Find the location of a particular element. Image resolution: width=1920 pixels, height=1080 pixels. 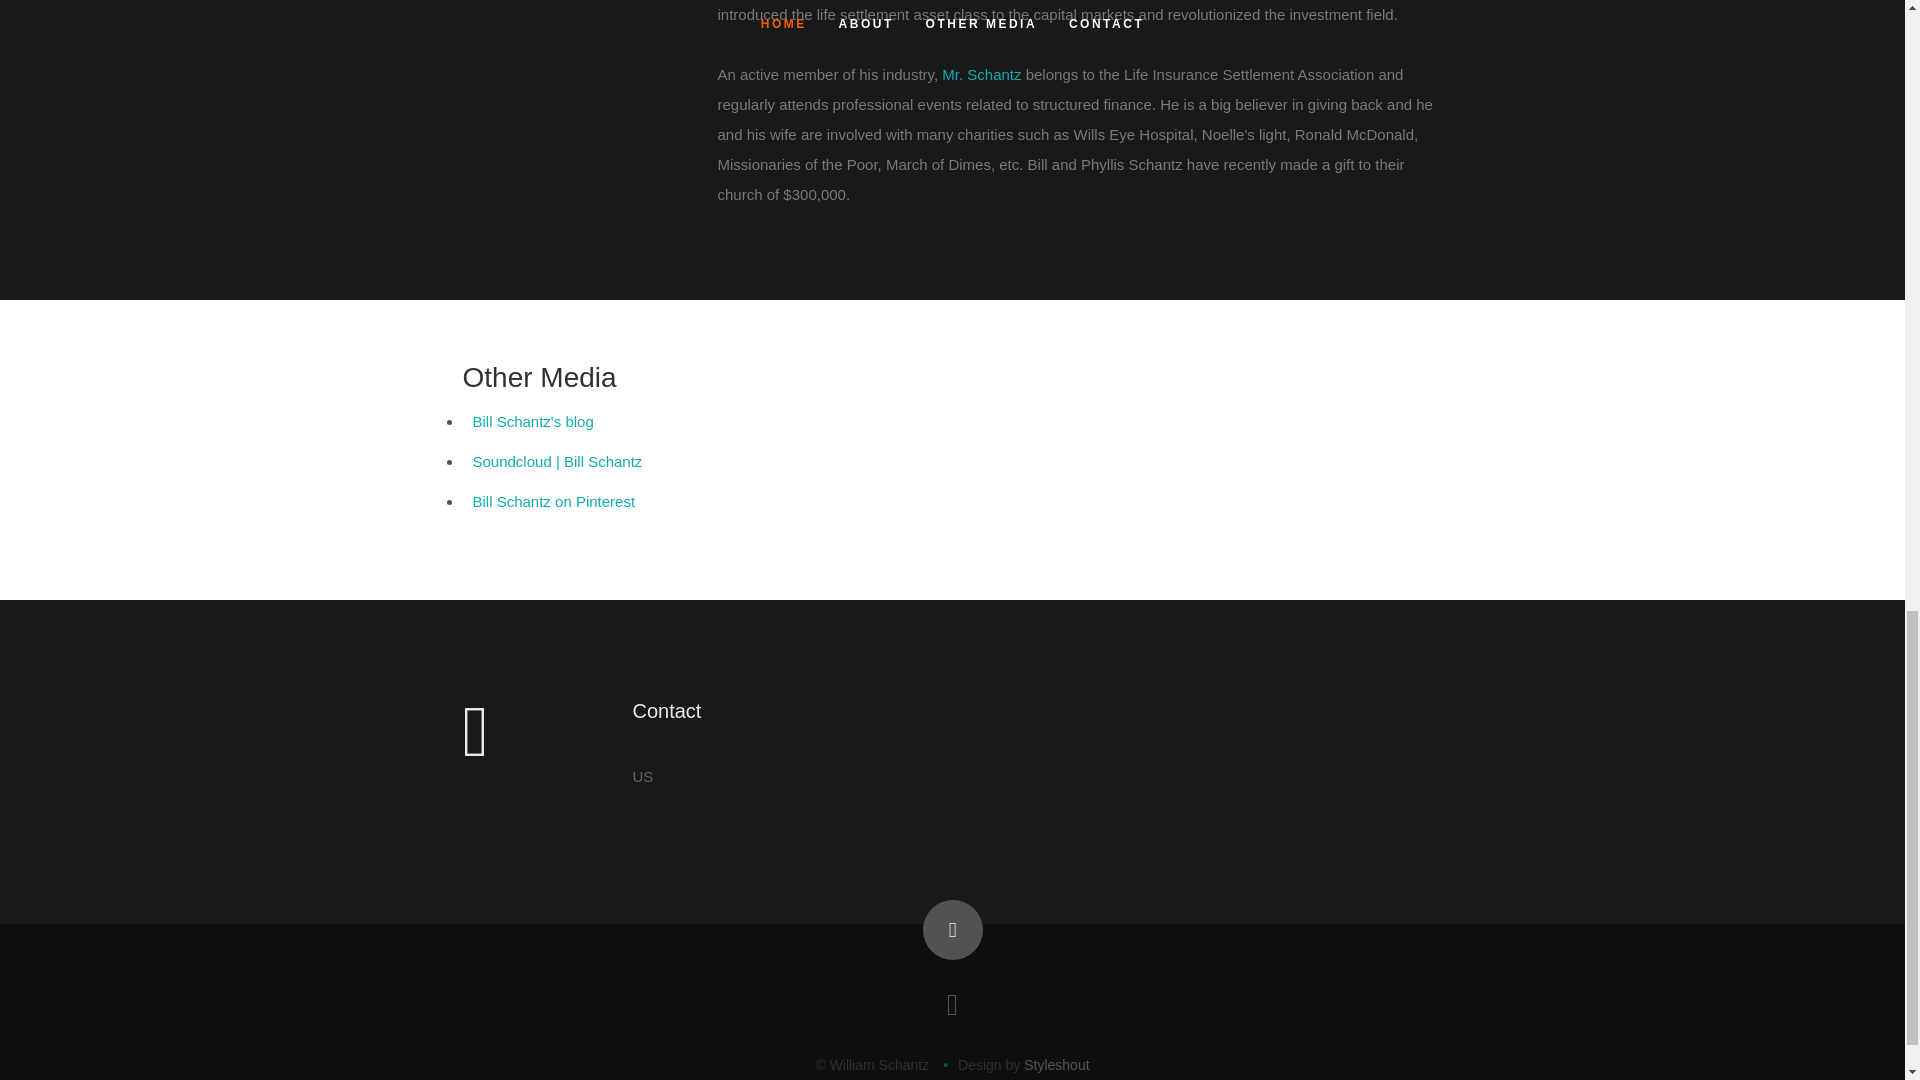

Styleshout is located at coordinates (1056, 1065).